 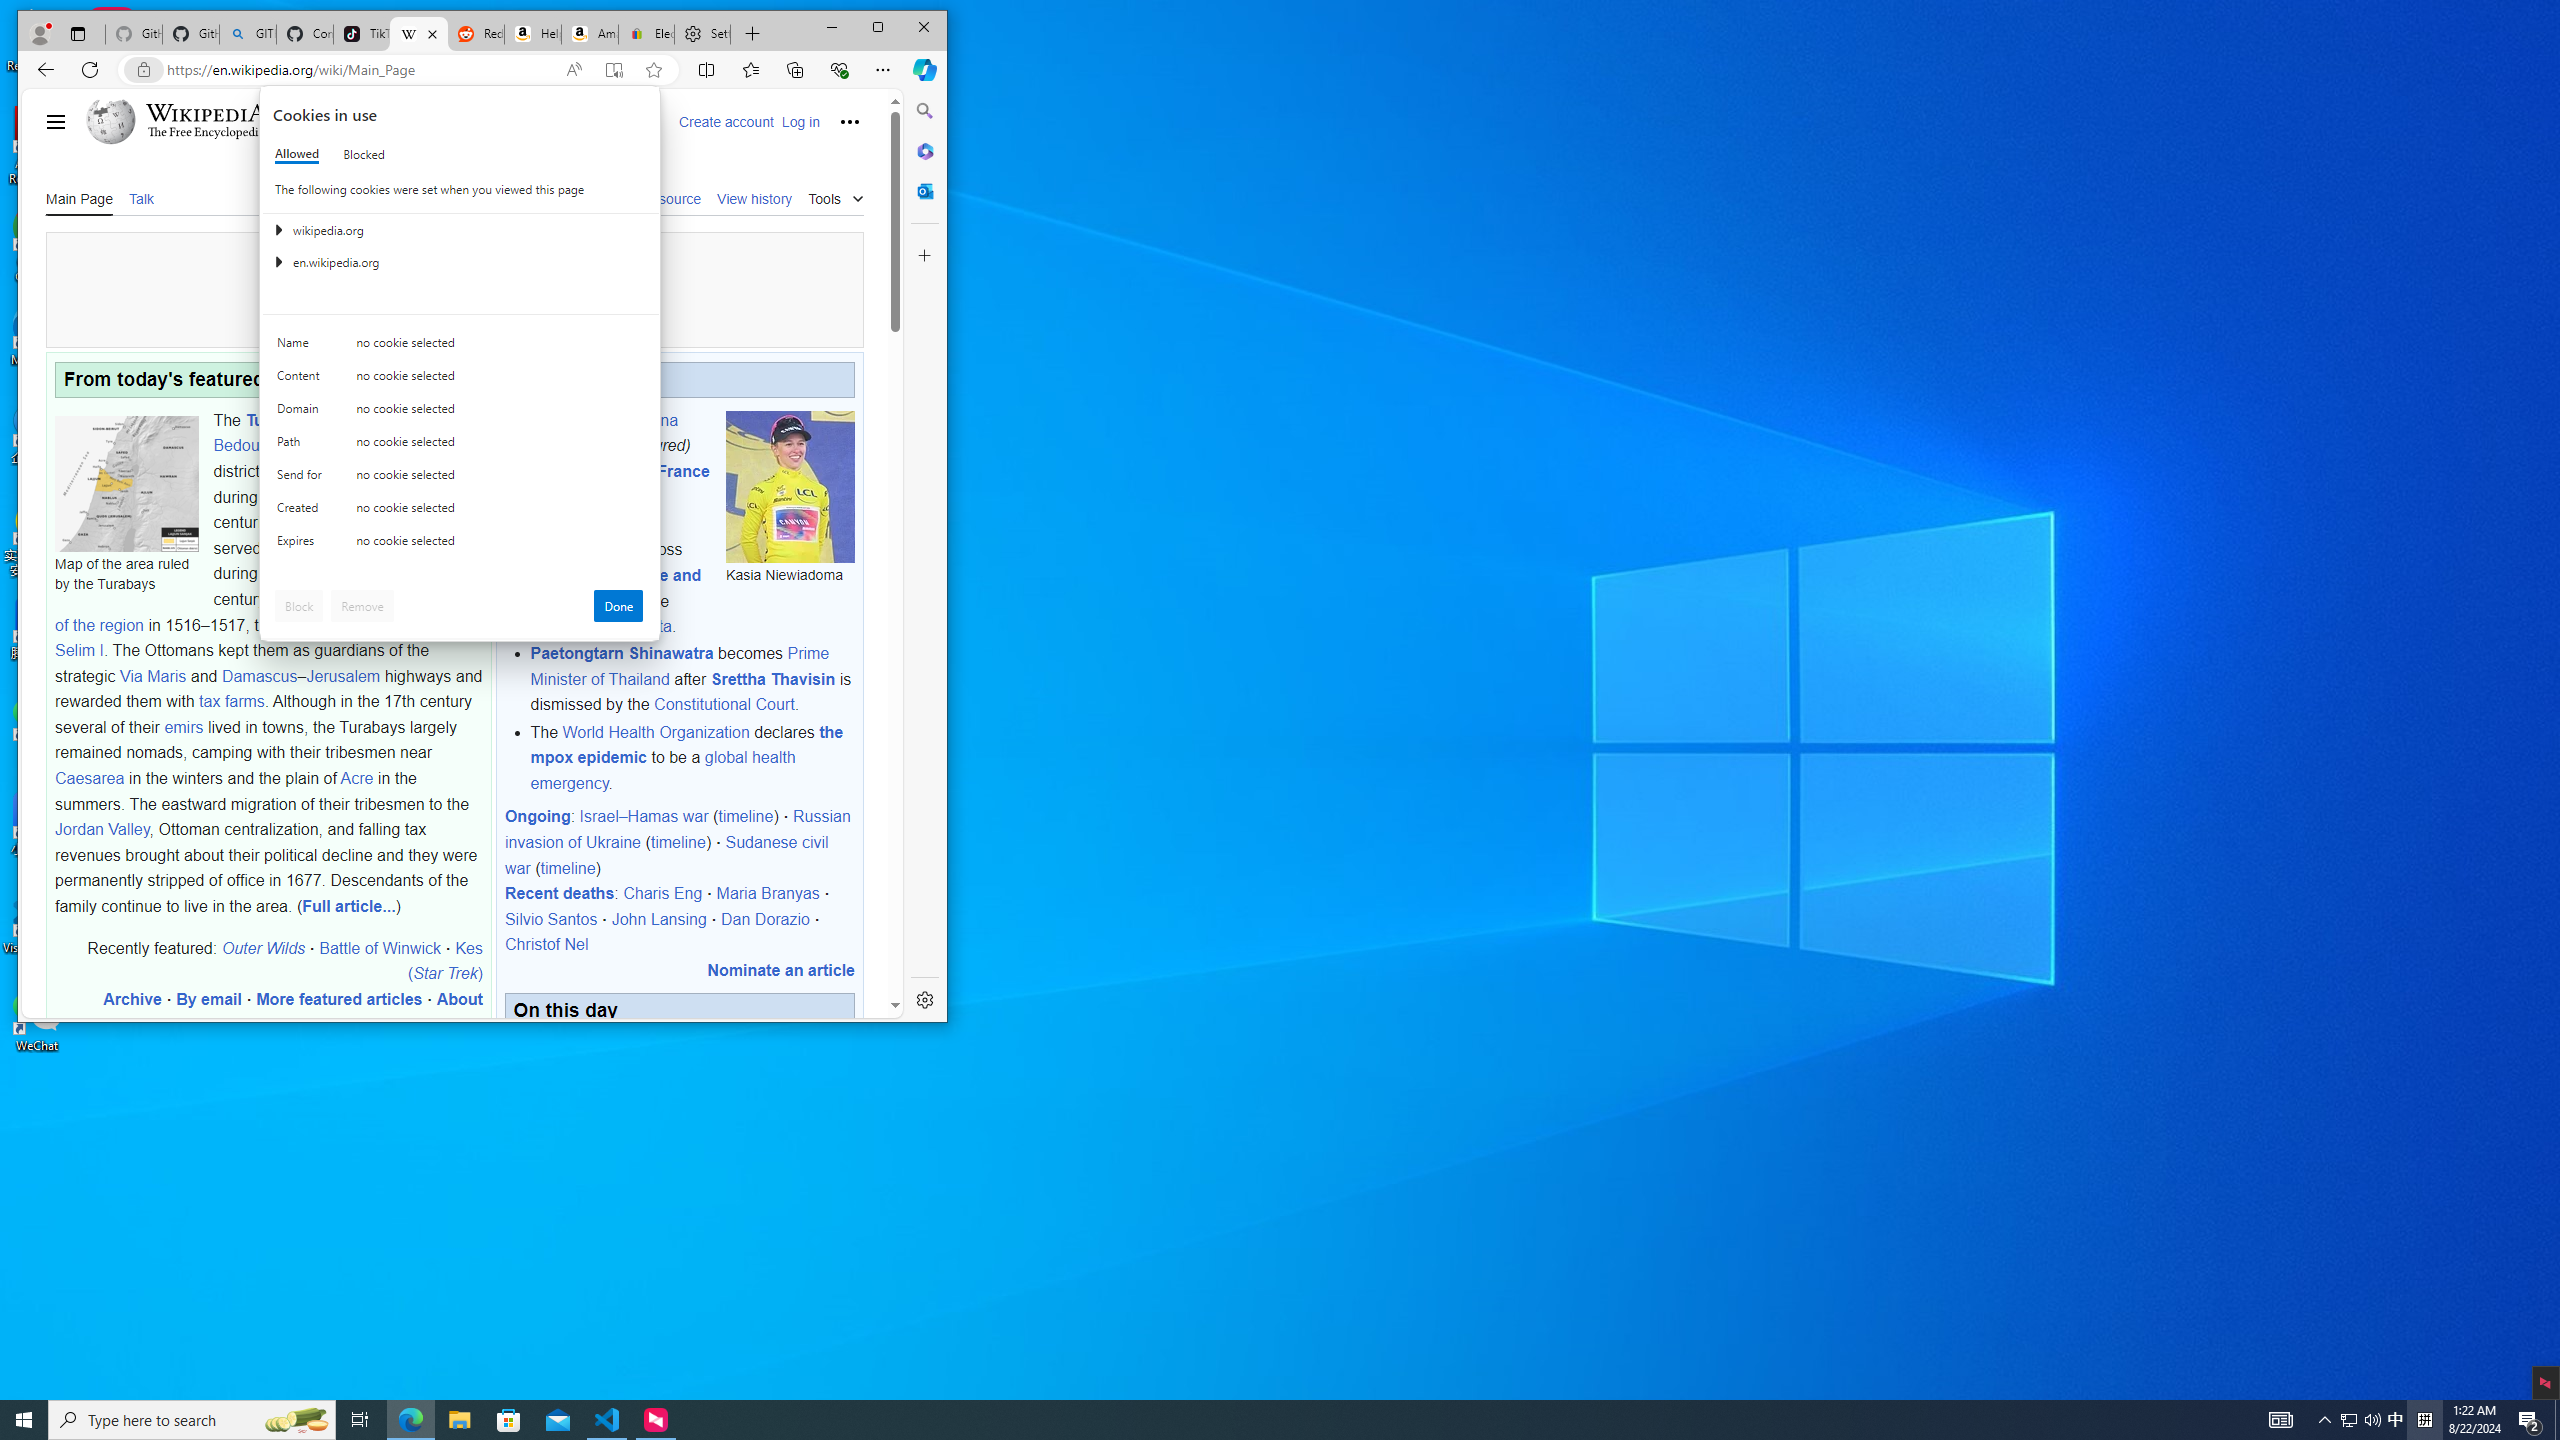 What do you see at coordinates (509, 1420) in the screenshot?
I see `Microsoft Store` at bounding box center [509, 1420].